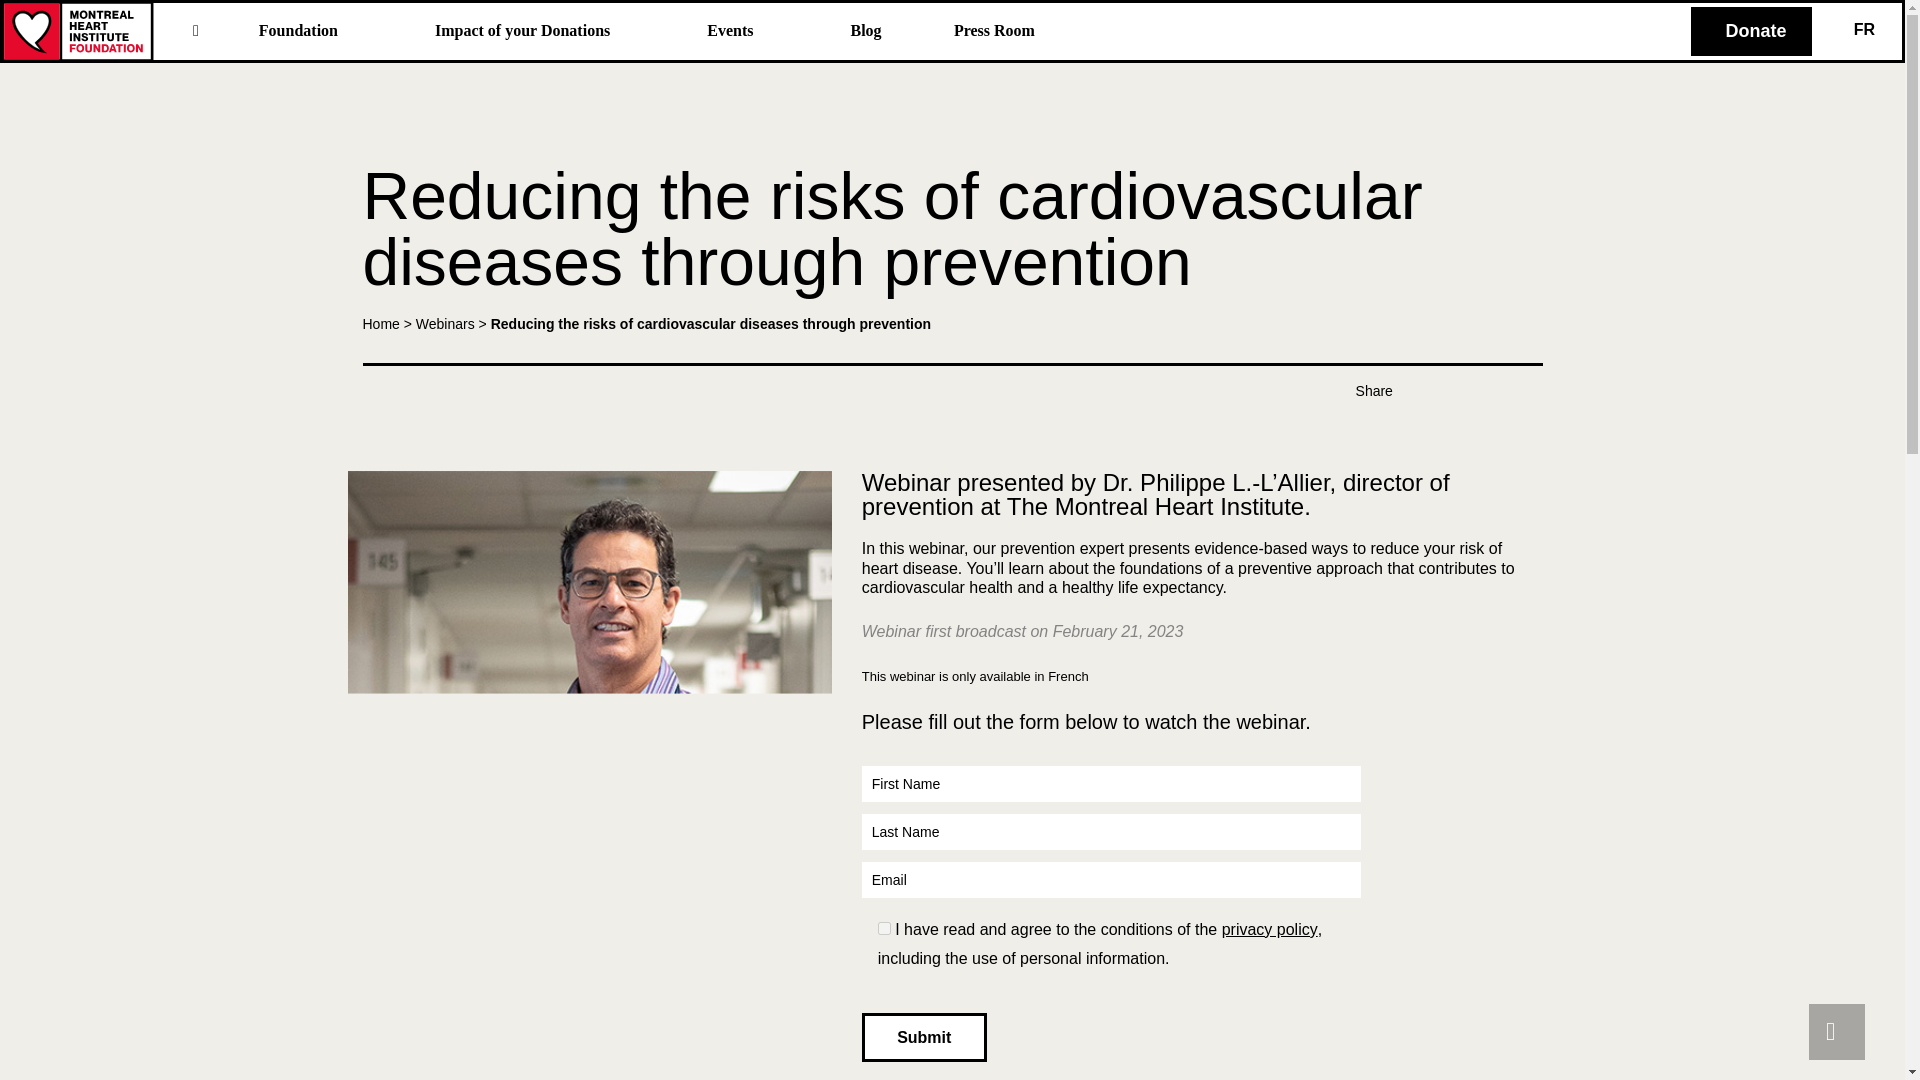 Image resolution: width=1920 pixels, height=1080 pixels. I want to click on Submit, so click(924, 1037).